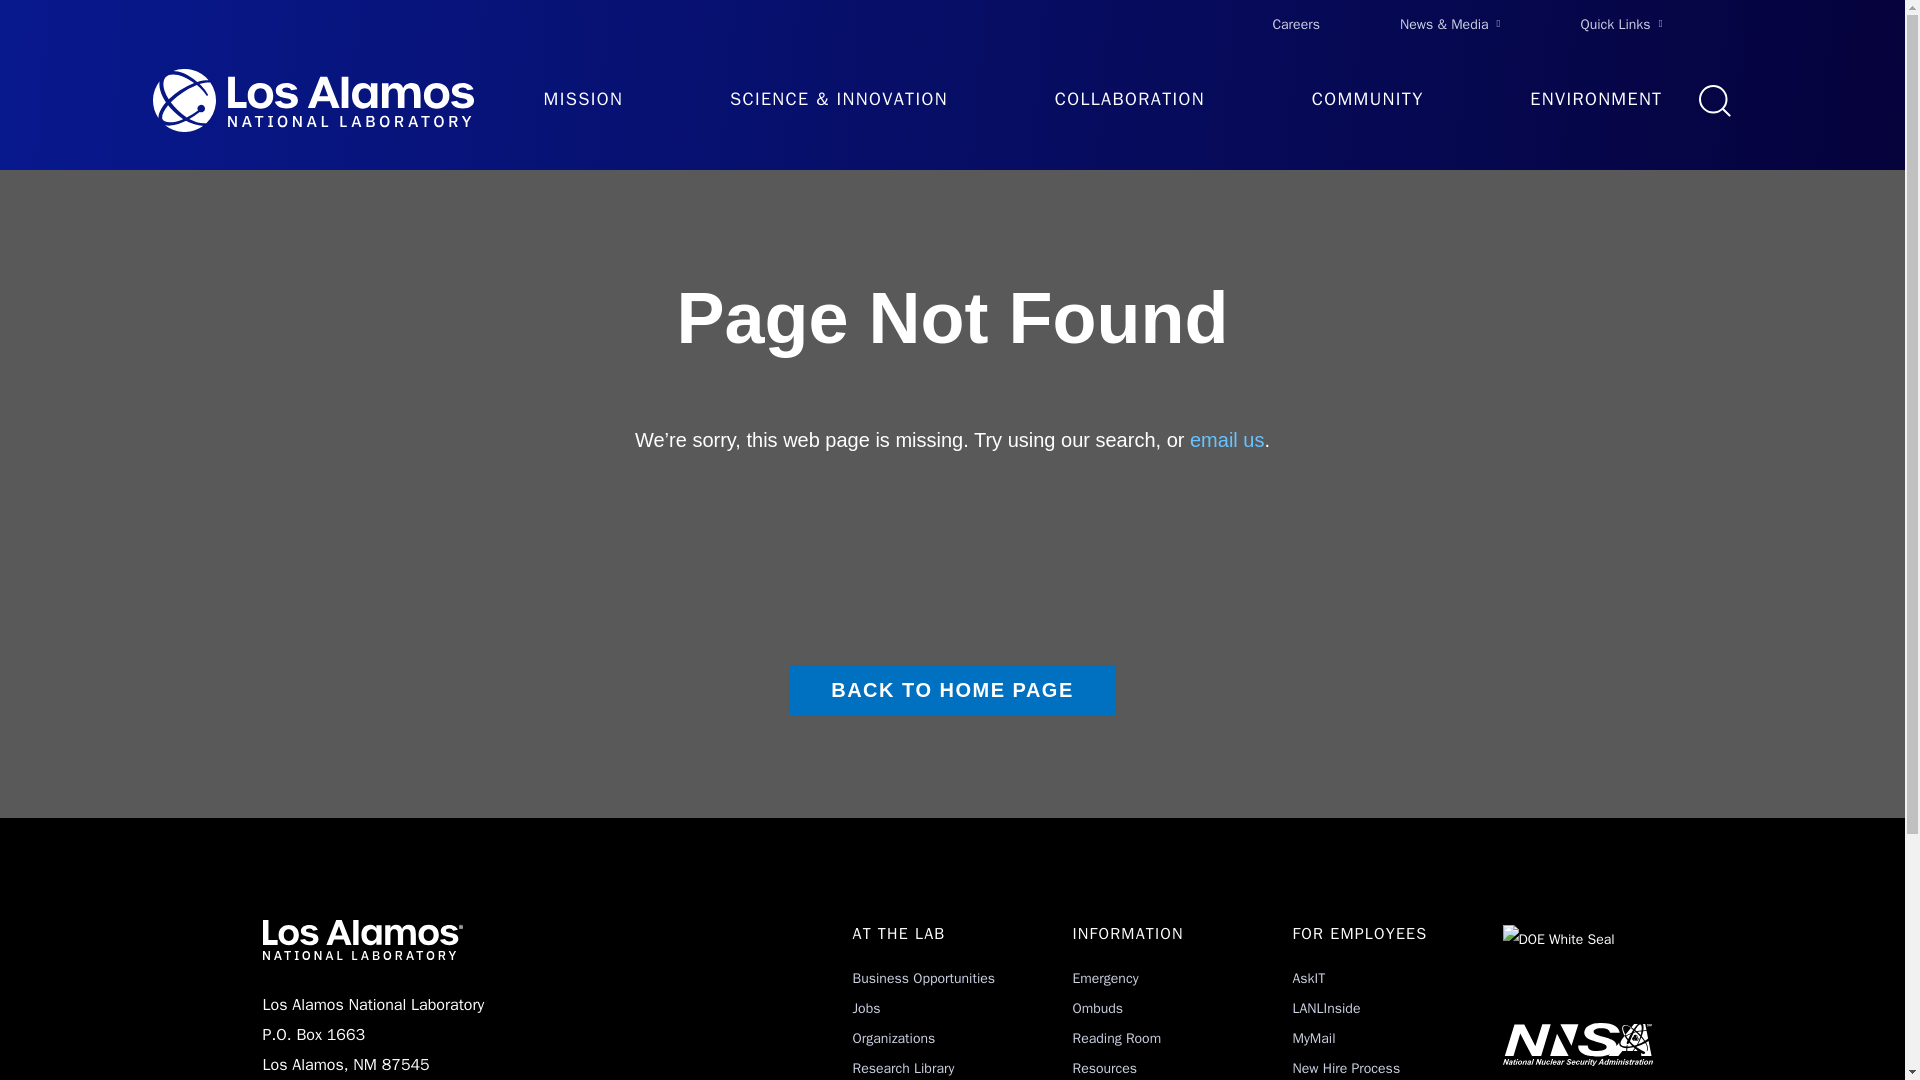 This screenshot has height=1080, width=1920. I want to click on Ombuds, so click(1097, 1008).